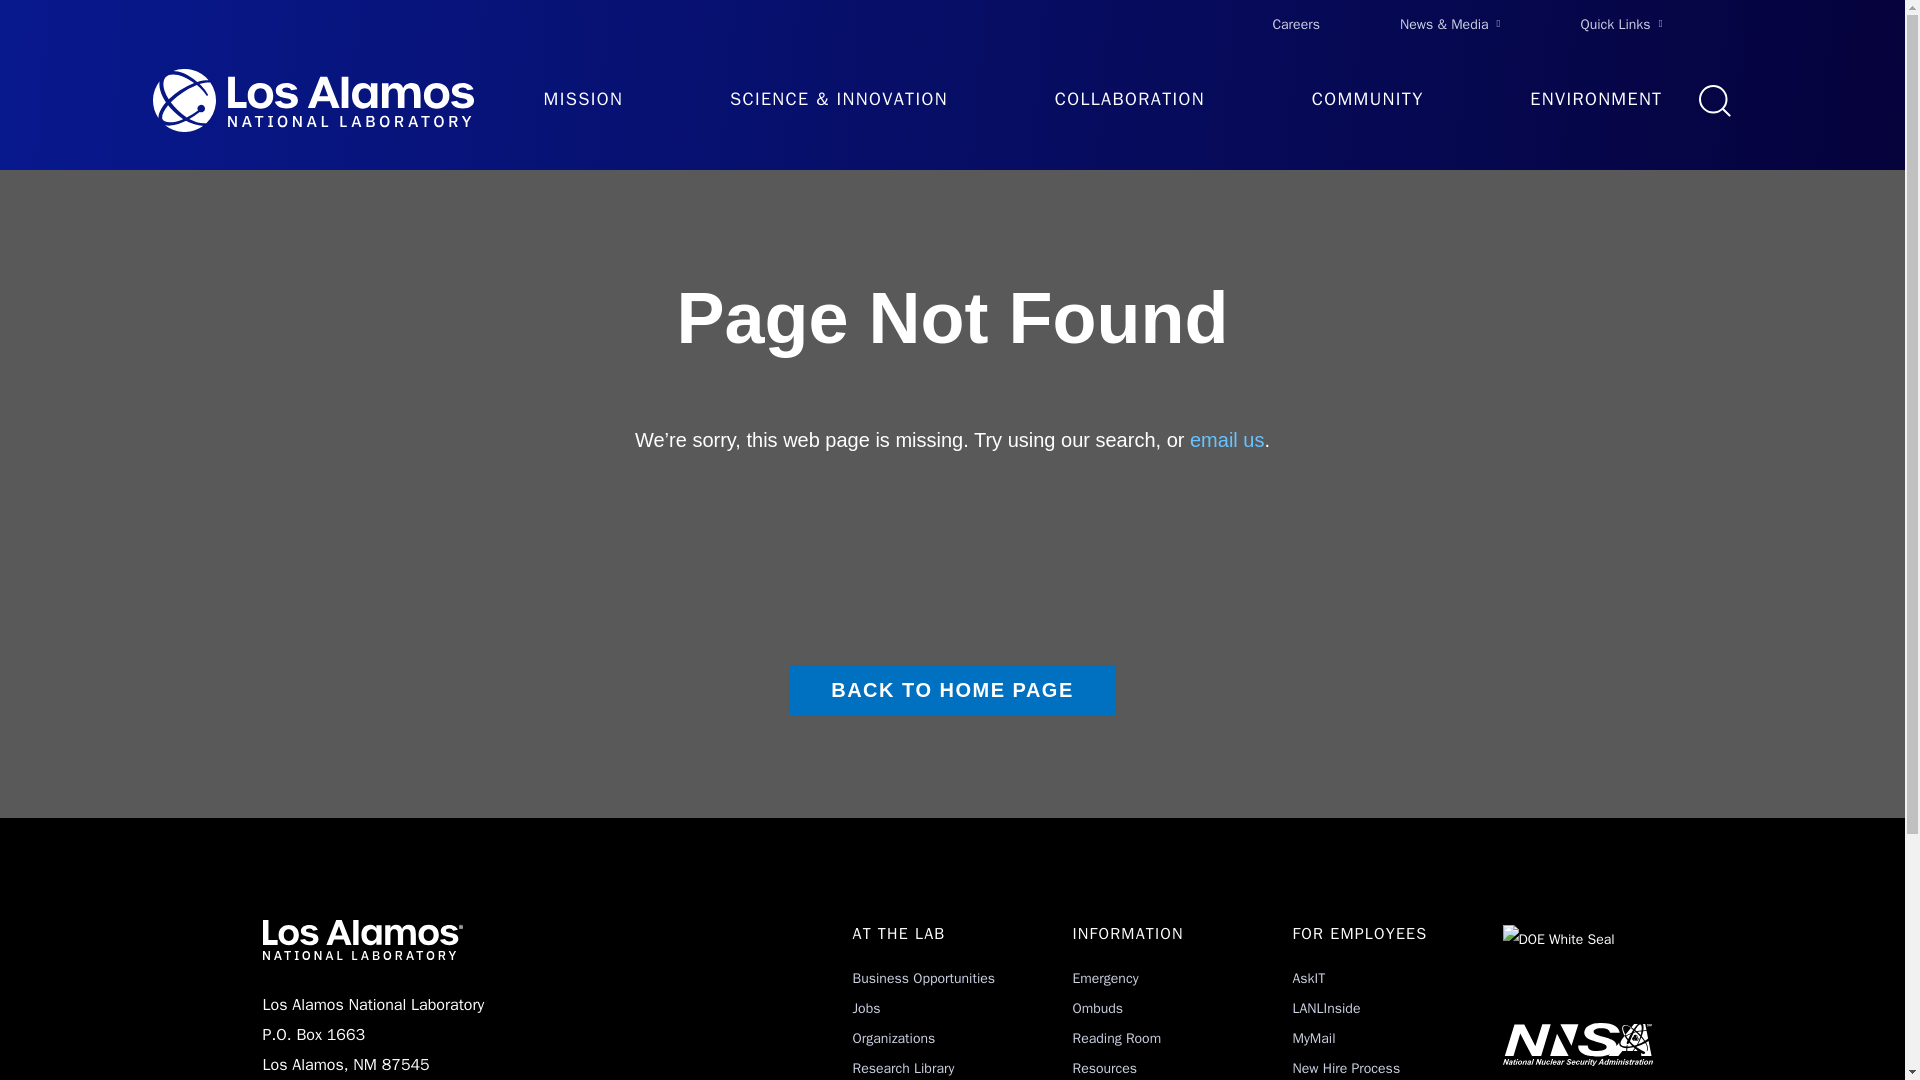 This screenshot has height=1080, width=1920. I want to click on Ombuds, so click(1097, 1008).